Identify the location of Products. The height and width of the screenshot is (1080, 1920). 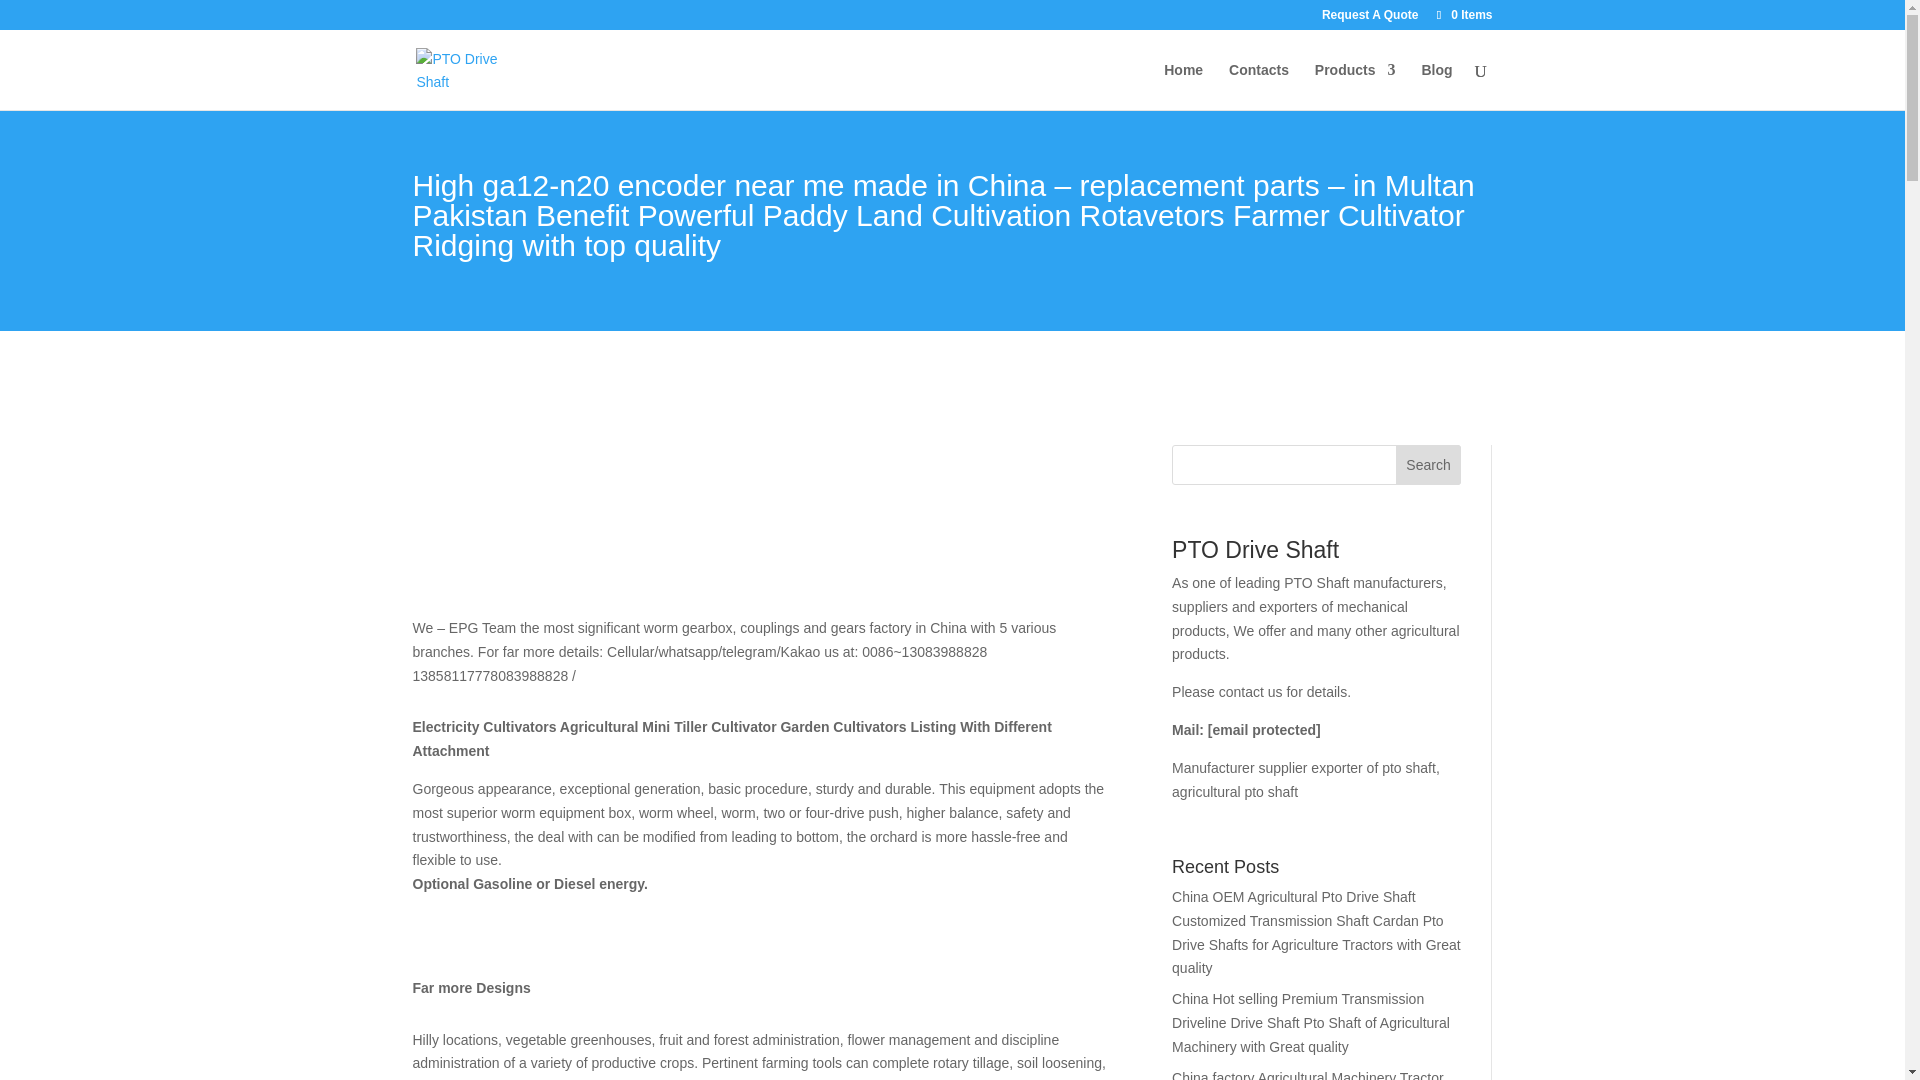
(1355, 86).